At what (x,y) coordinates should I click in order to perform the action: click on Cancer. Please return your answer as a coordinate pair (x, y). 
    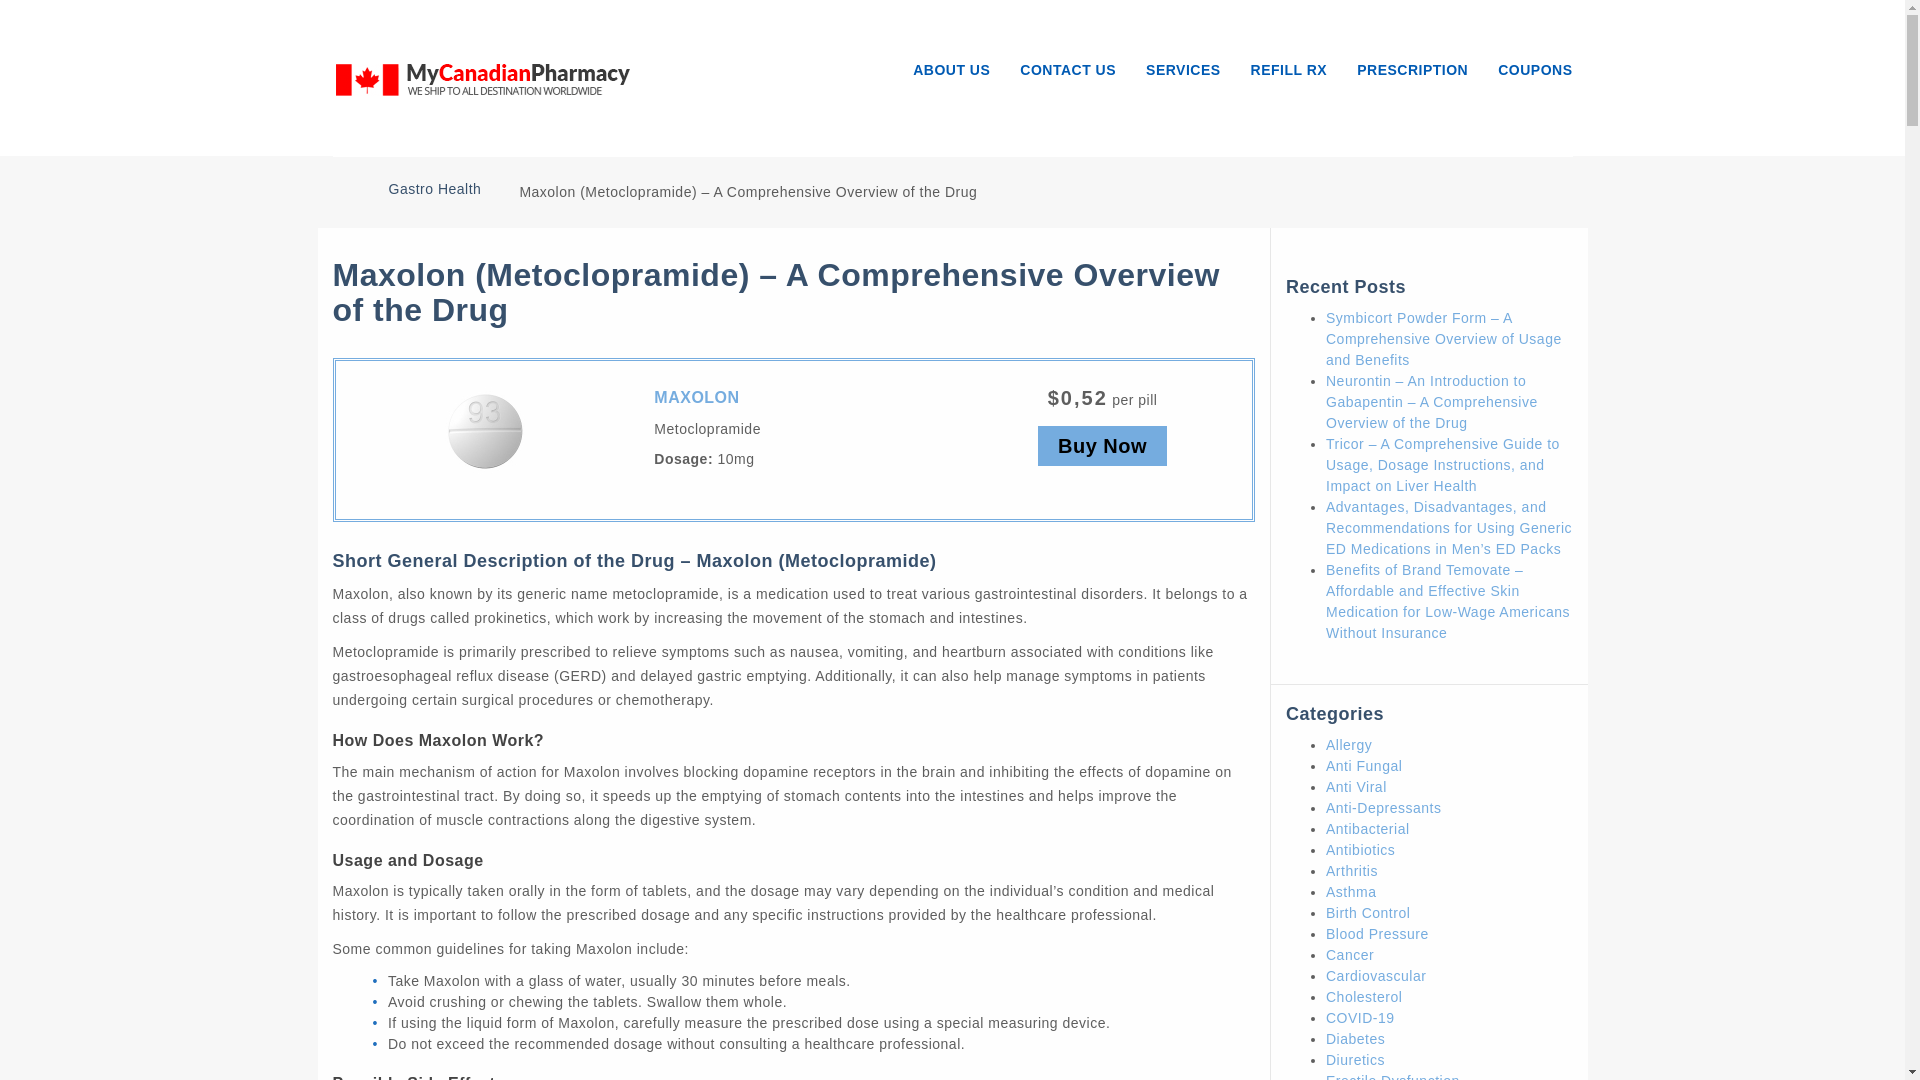
    Looking at the image, I should click on (1350, 955).